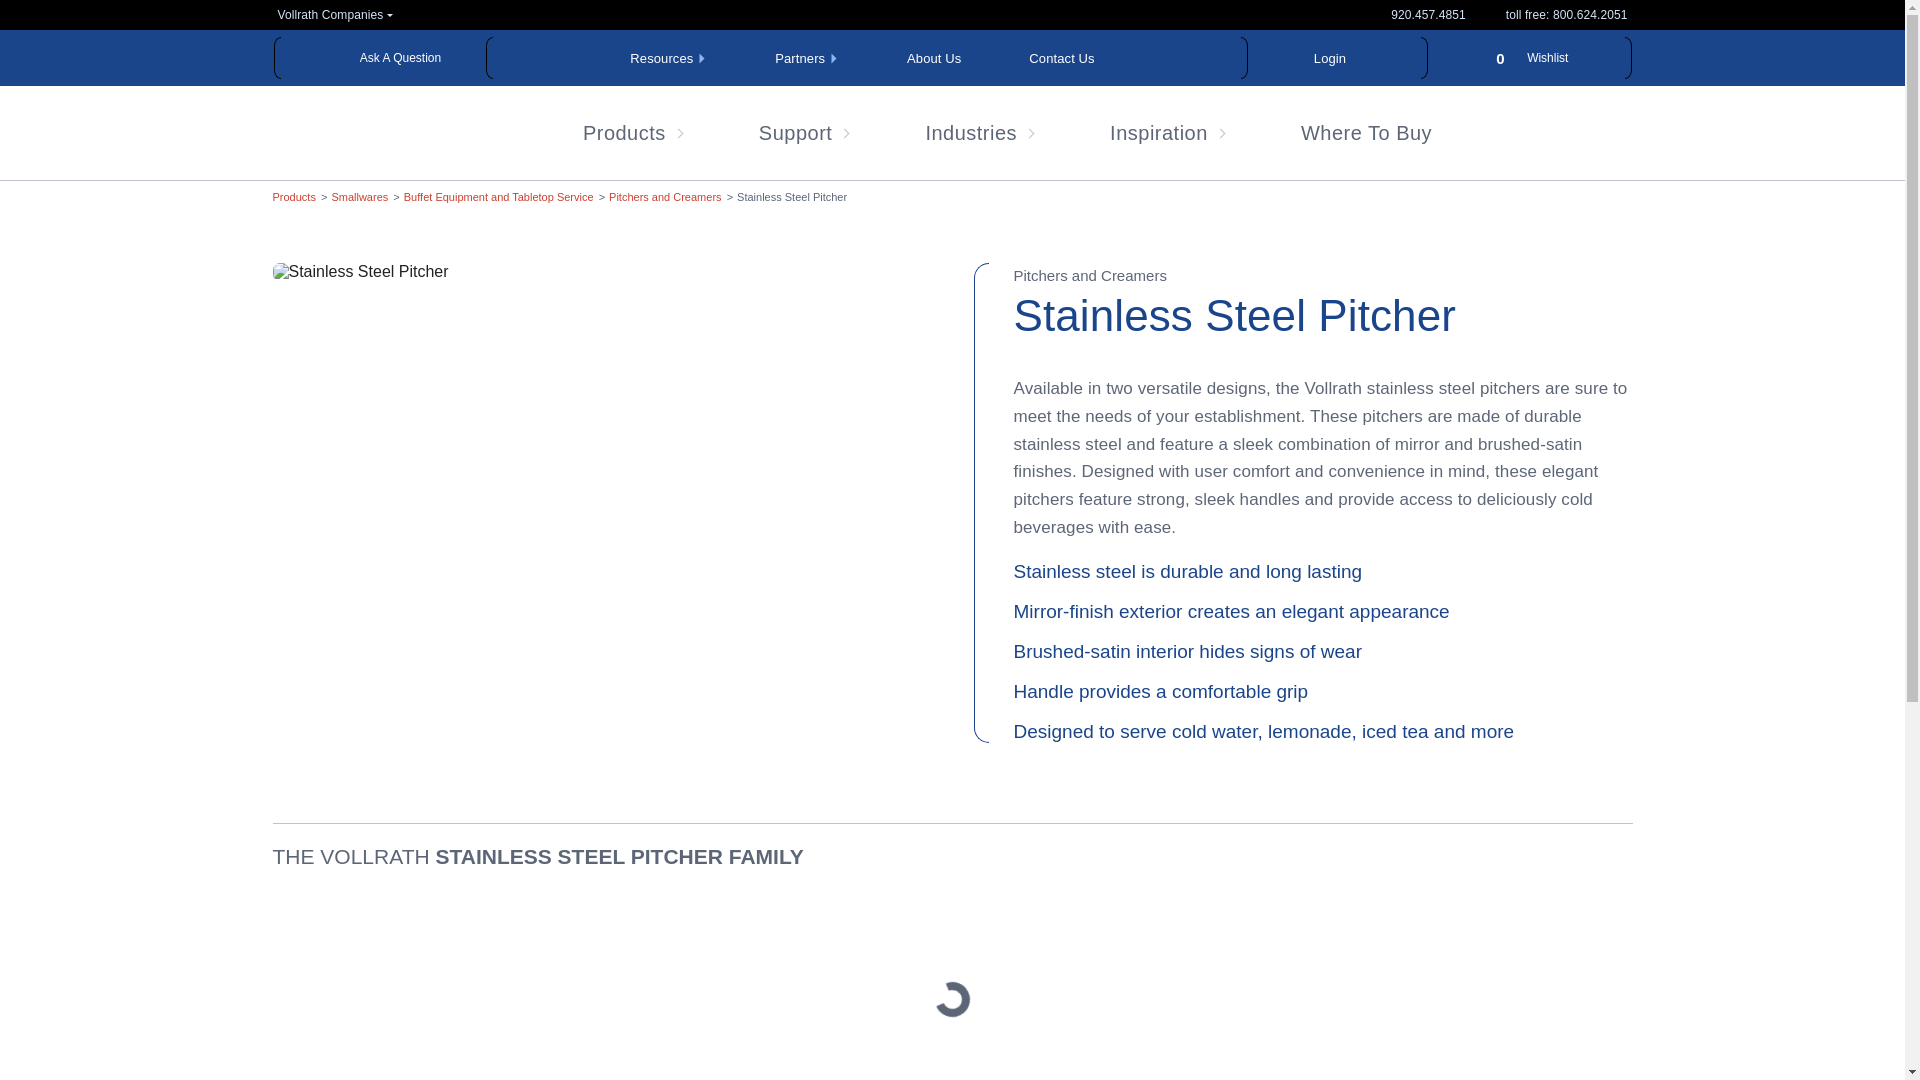 This screenshot has width=1920, height=1080. I want to click on Contact Us, so click(1061, 58).